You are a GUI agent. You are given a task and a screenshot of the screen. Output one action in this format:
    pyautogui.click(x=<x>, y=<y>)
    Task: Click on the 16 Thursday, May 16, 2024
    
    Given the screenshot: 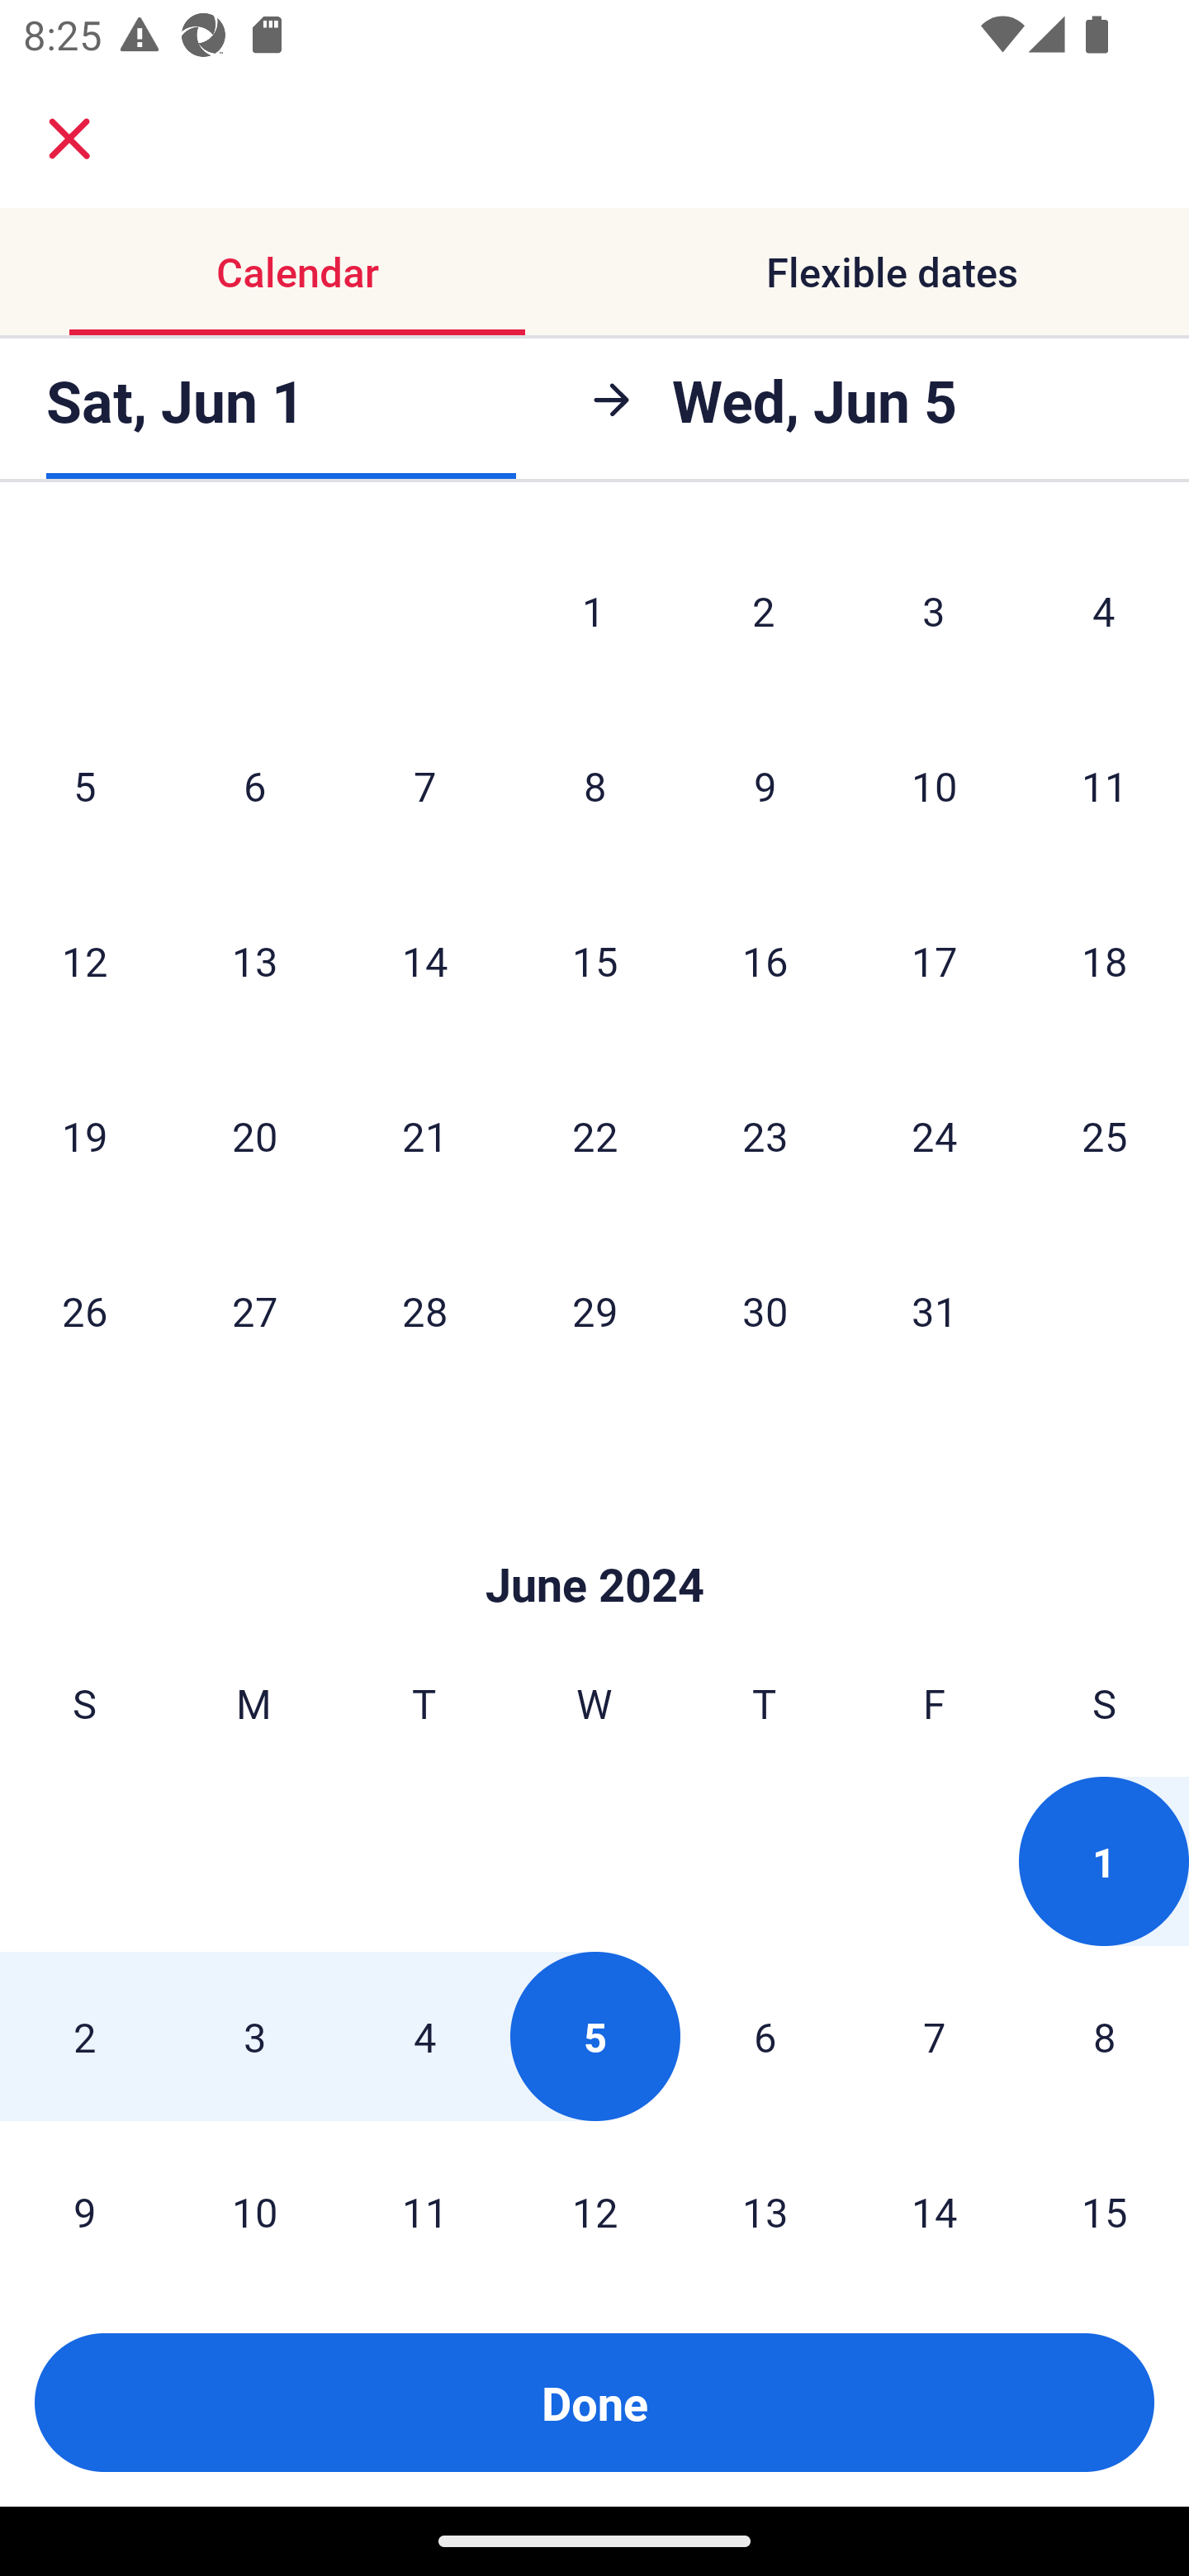 What is the action you would take?
    pyautogui.click(x=765, y=960)
    